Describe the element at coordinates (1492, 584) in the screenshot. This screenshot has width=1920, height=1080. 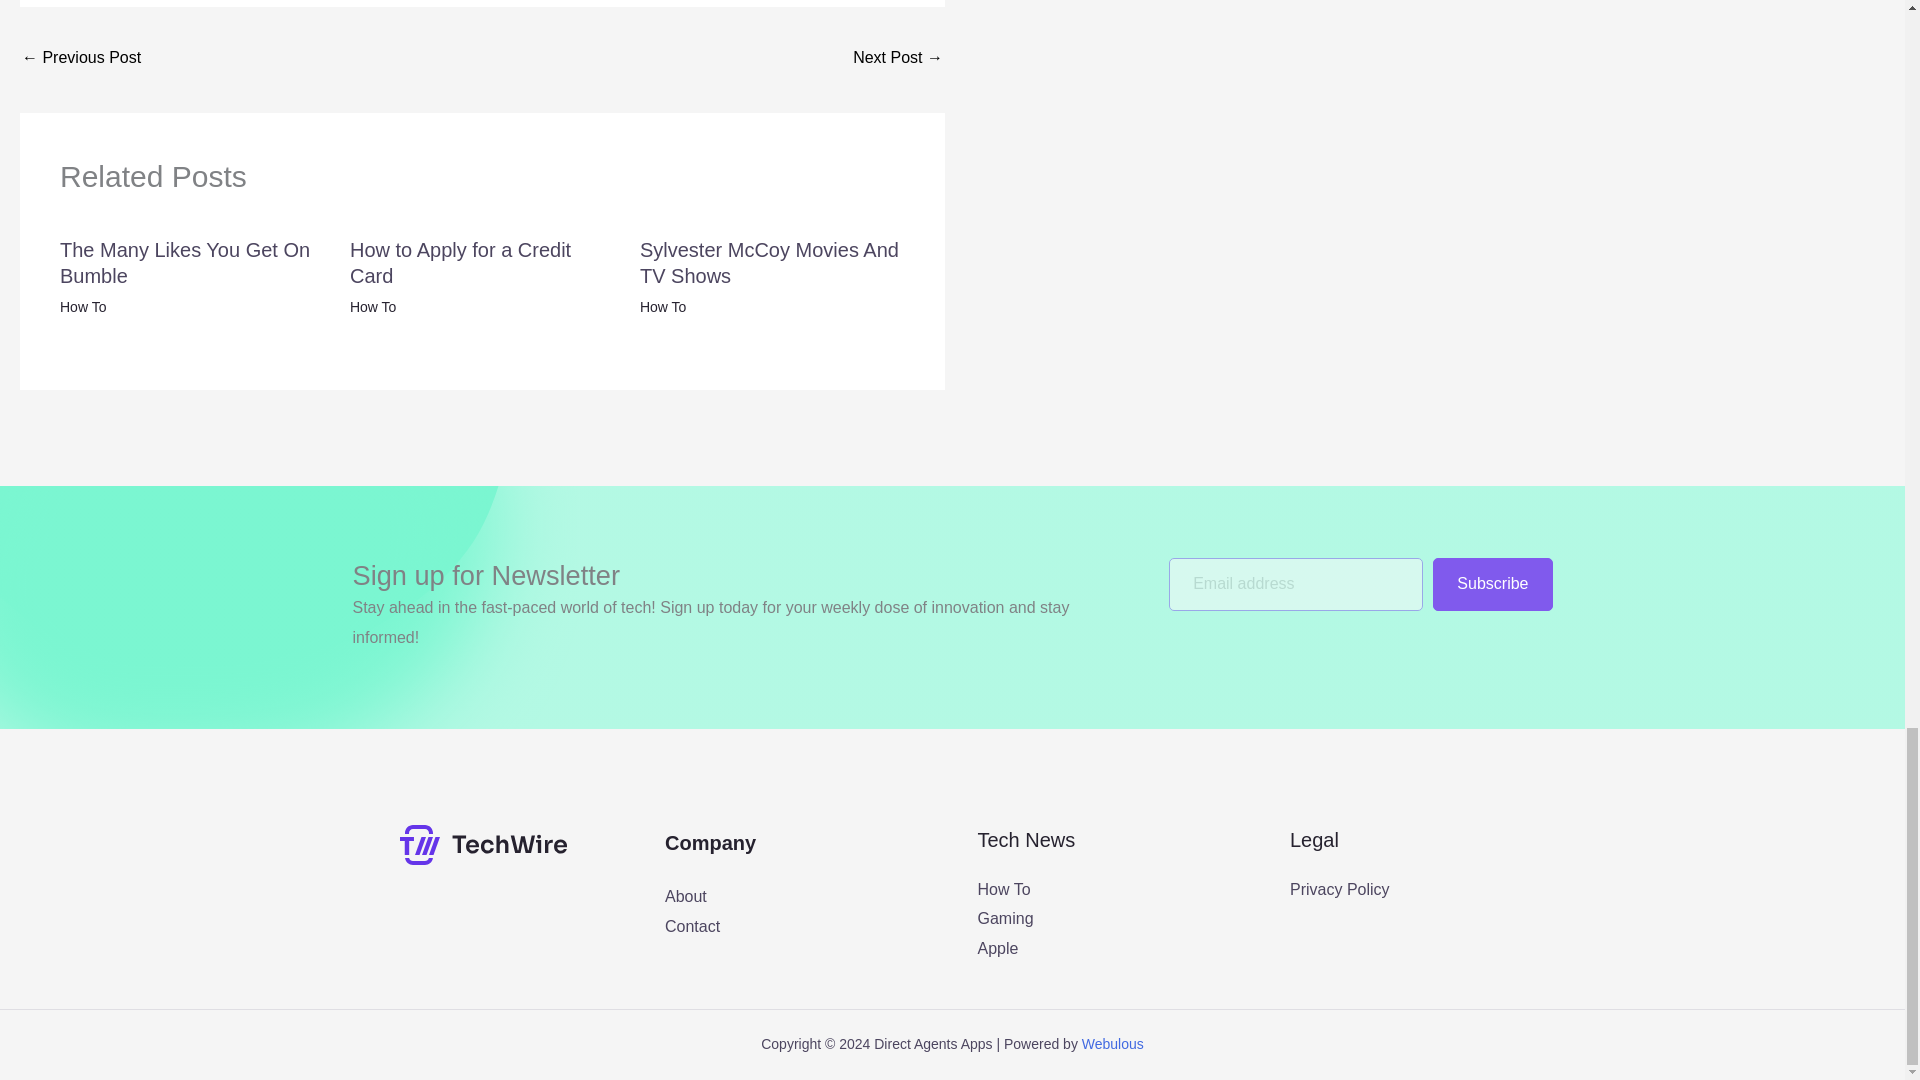
I see `Subscribe` at that location.